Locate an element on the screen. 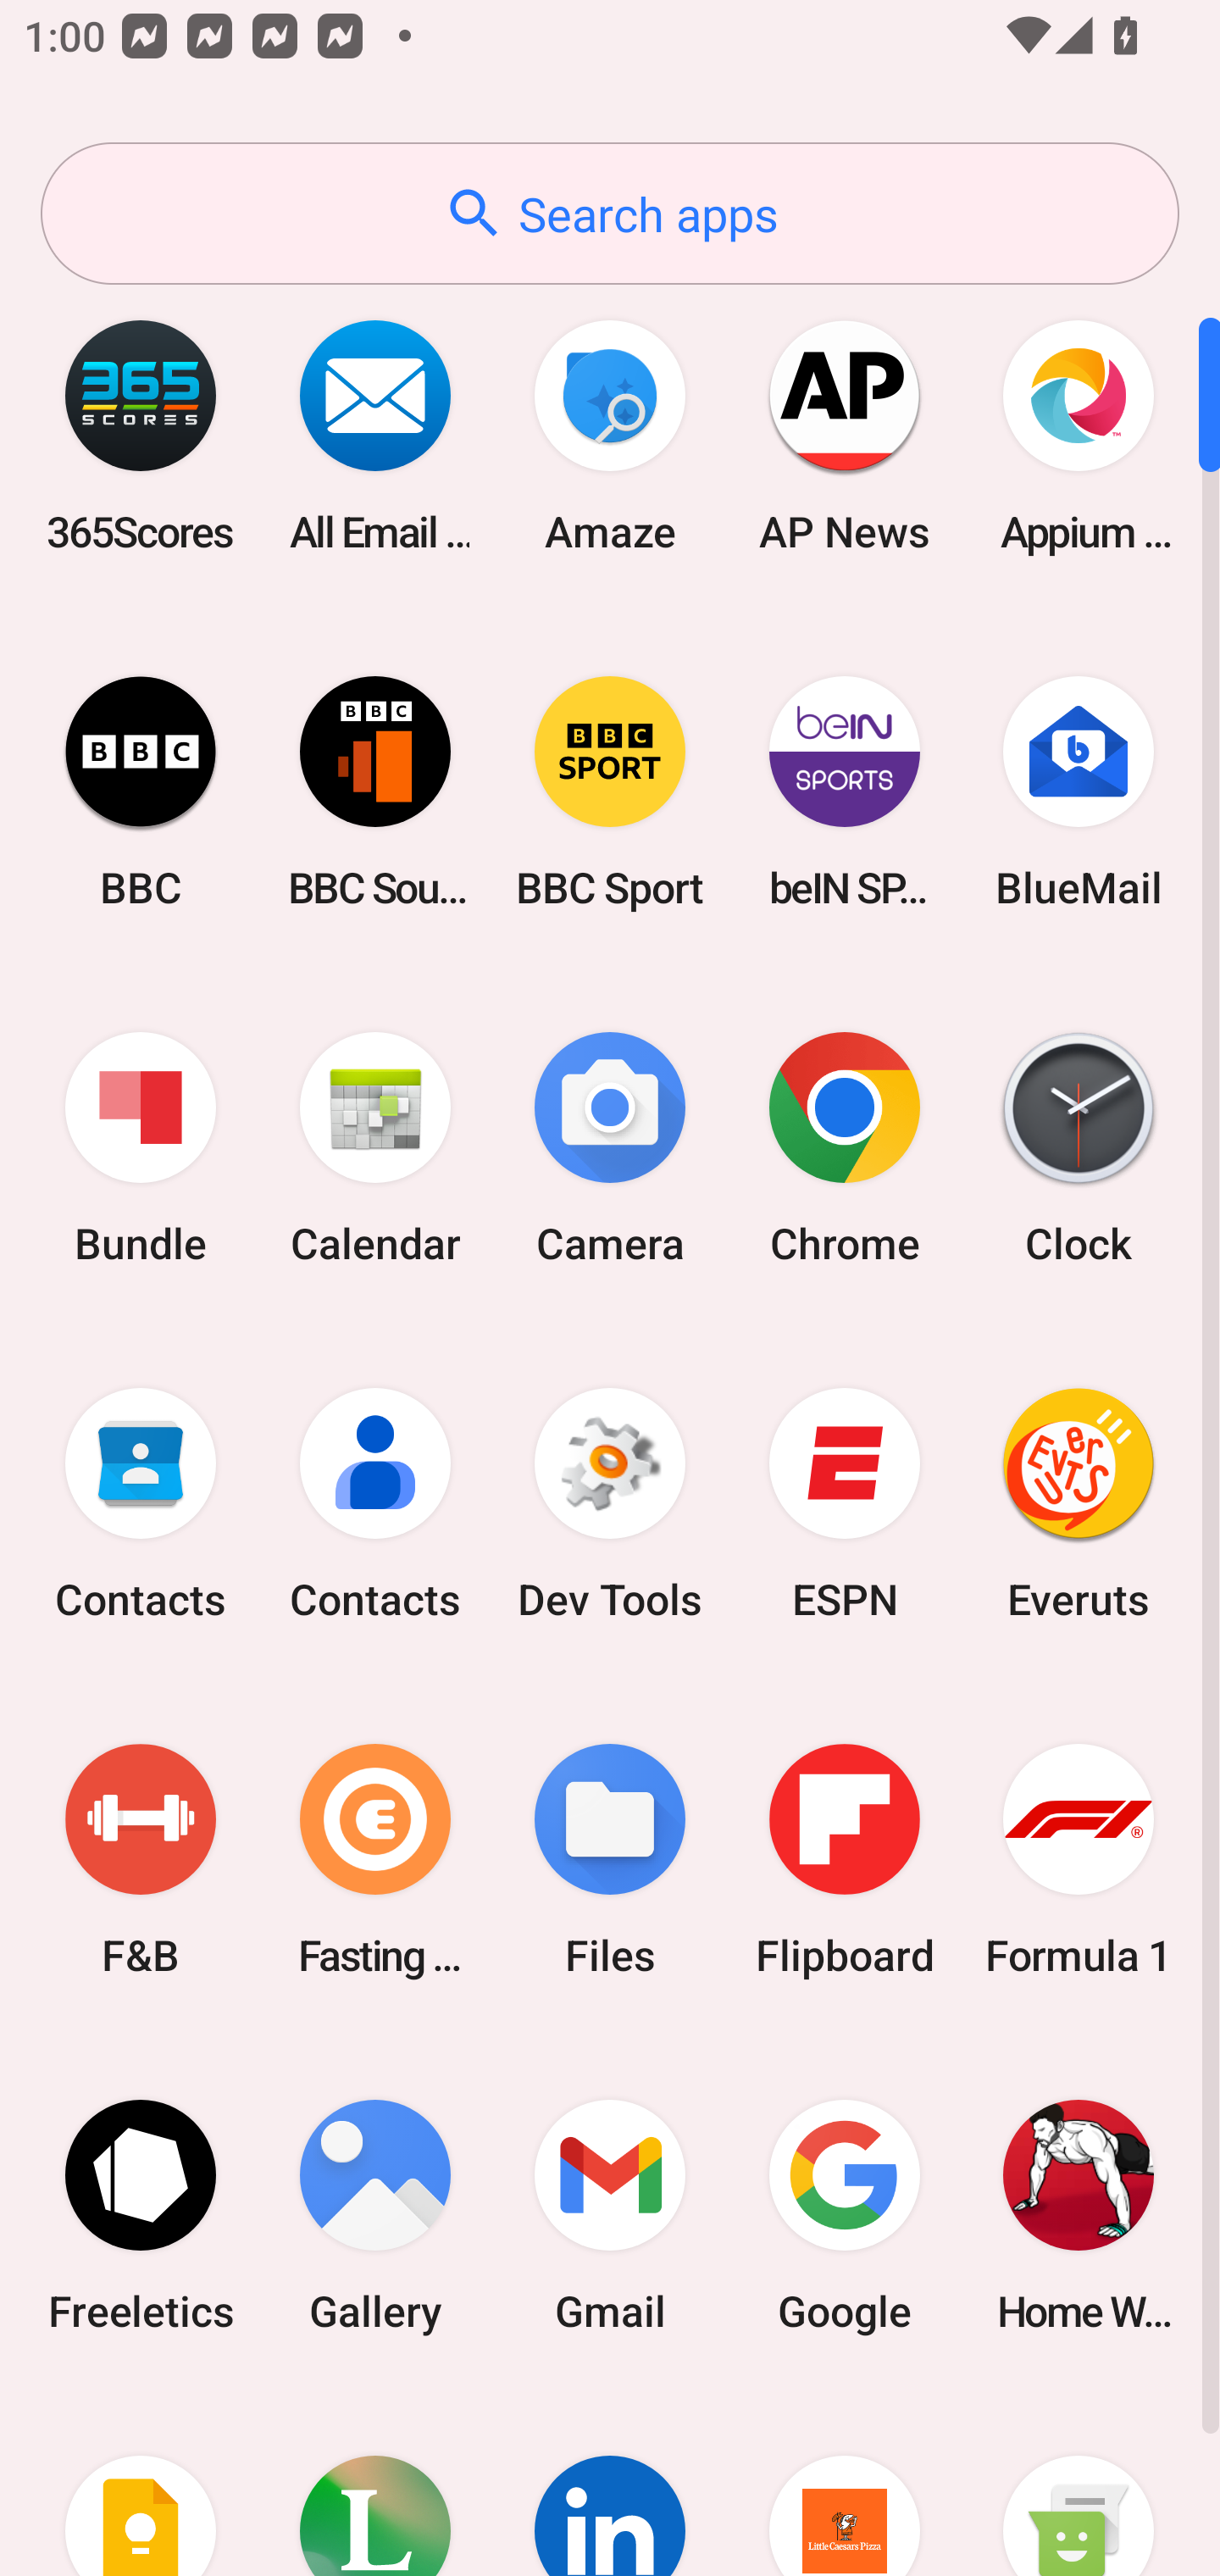 The height and width of the screenshot is (2576, 1220). Bundle is located at coordinates (141, 1149).